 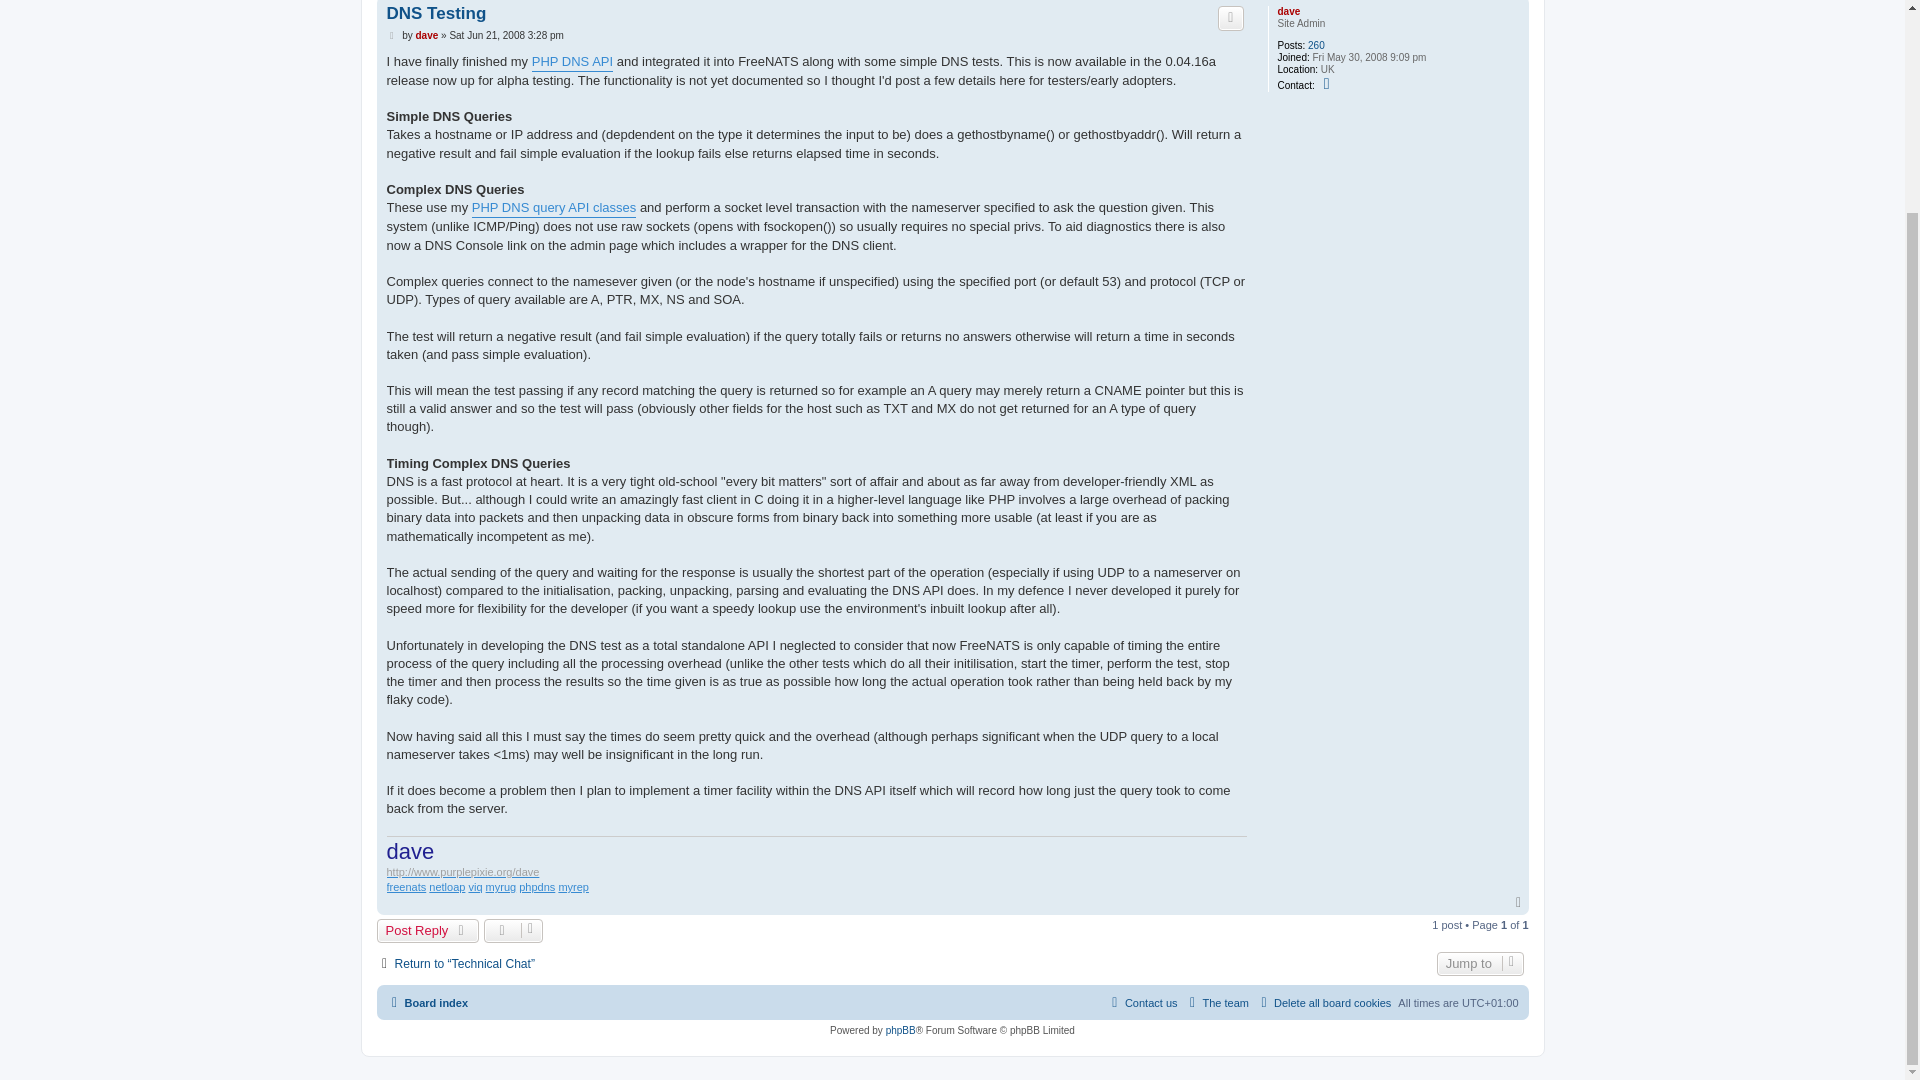 I want to click on Contact dave, so click(x=1328, y=83).